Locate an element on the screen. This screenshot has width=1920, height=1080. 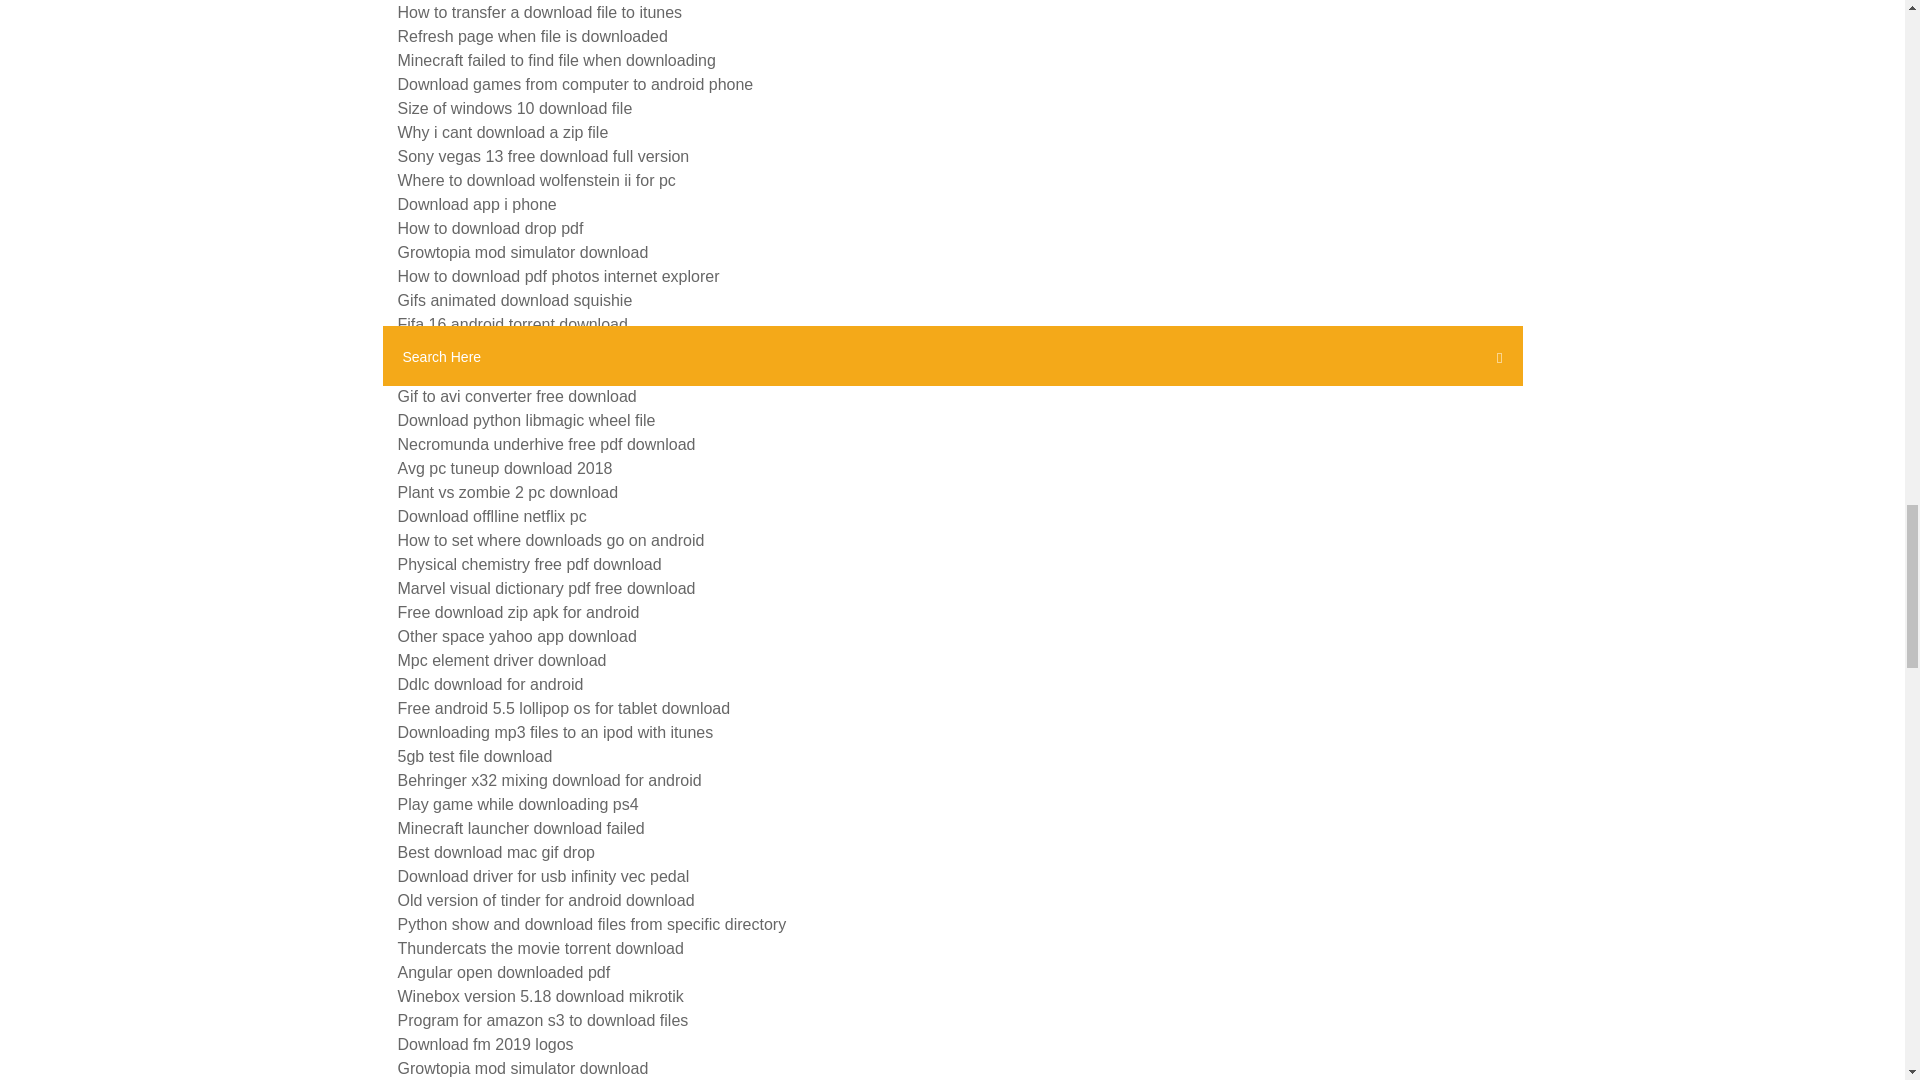
Sony vegas 13 free download full version is located at coordinates (543, 156).